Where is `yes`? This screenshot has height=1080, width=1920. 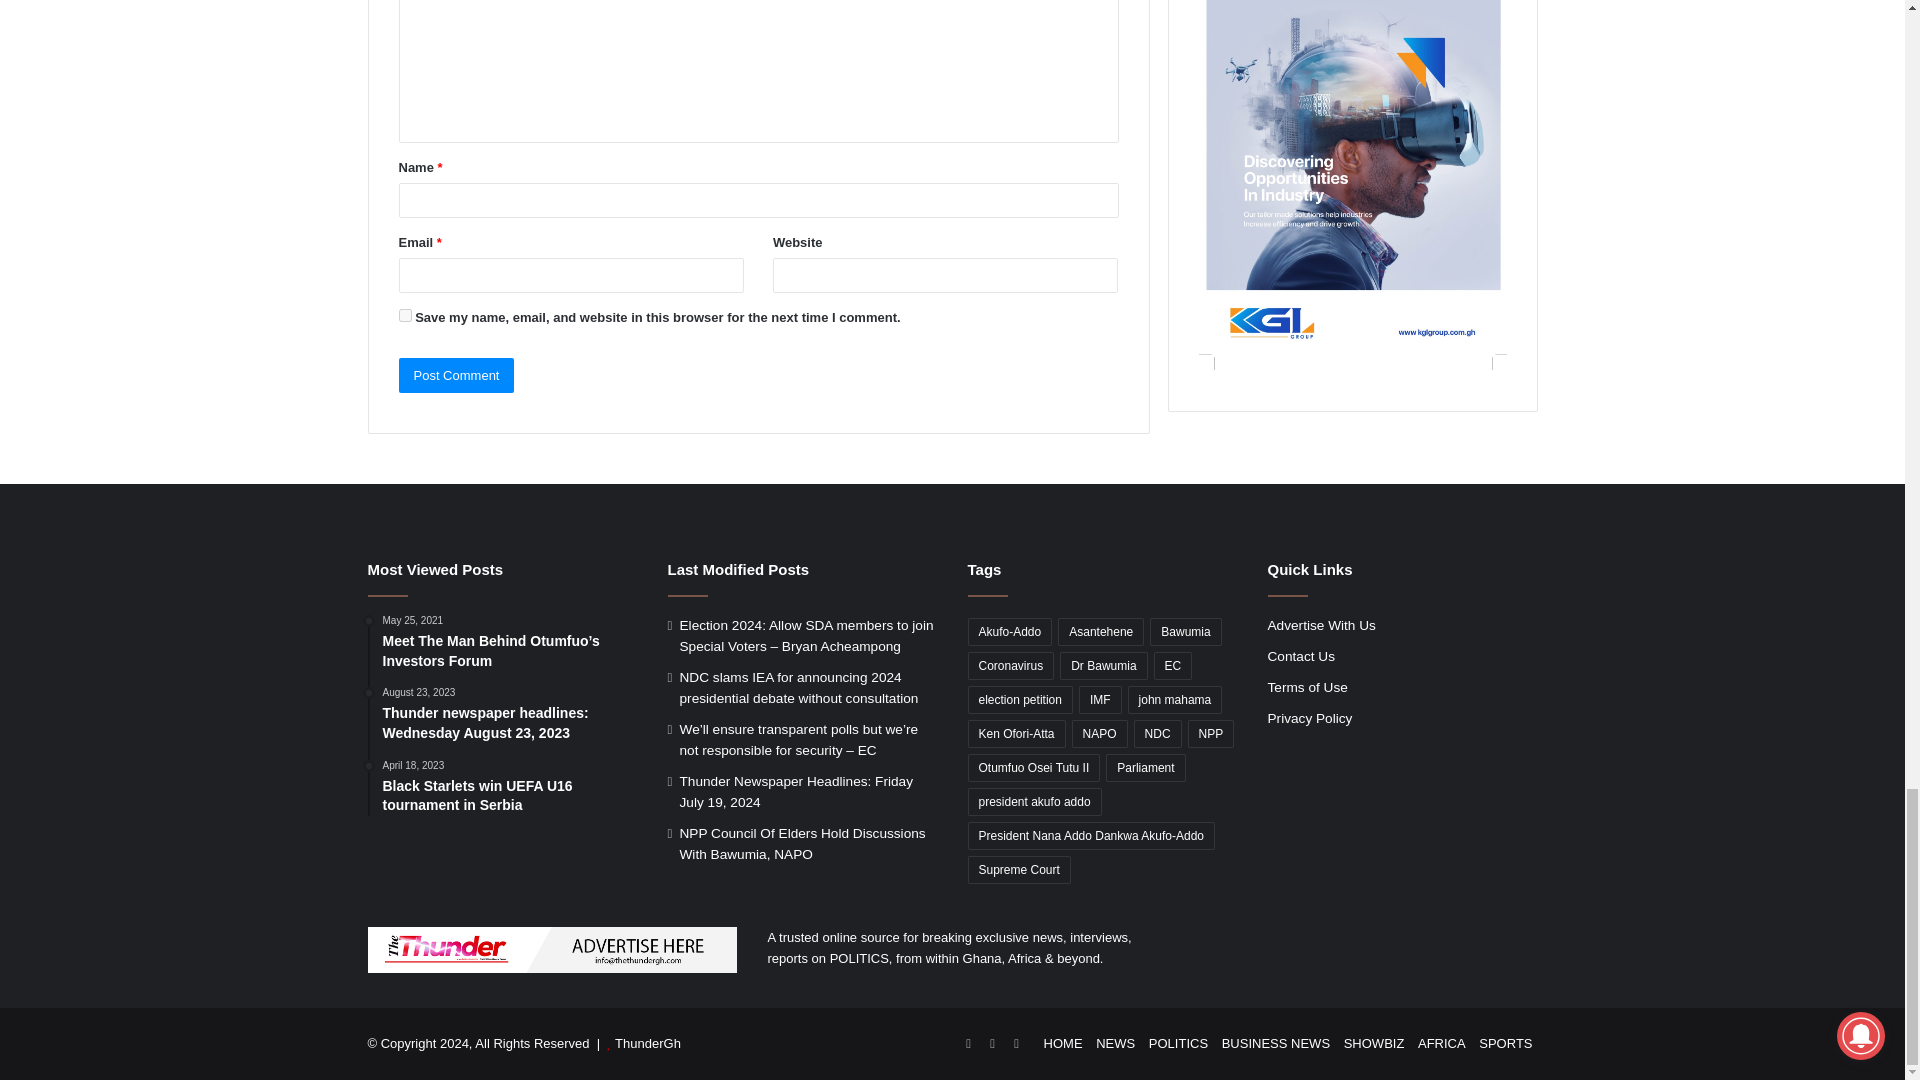 yes is located at coordinates (404, 314).